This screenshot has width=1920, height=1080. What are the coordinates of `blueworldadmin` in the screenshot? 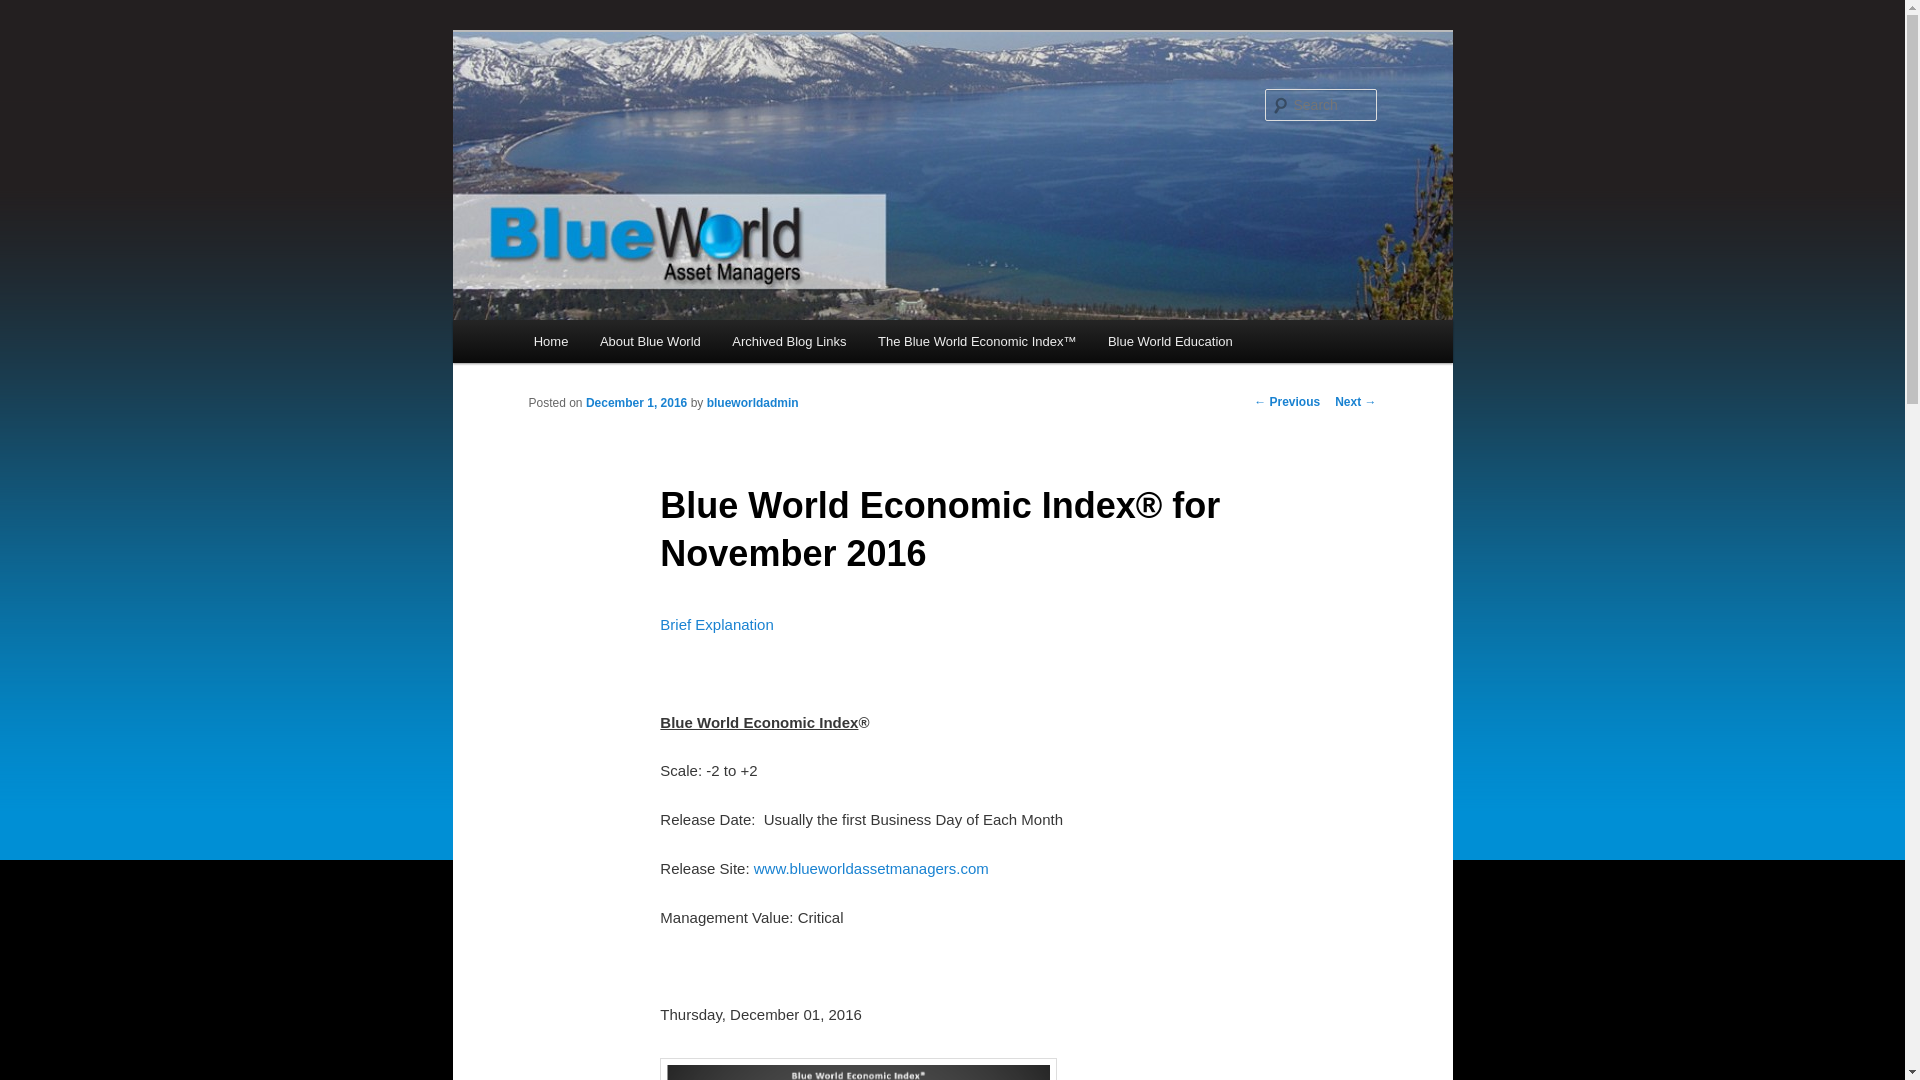 It's located at (752, 403).